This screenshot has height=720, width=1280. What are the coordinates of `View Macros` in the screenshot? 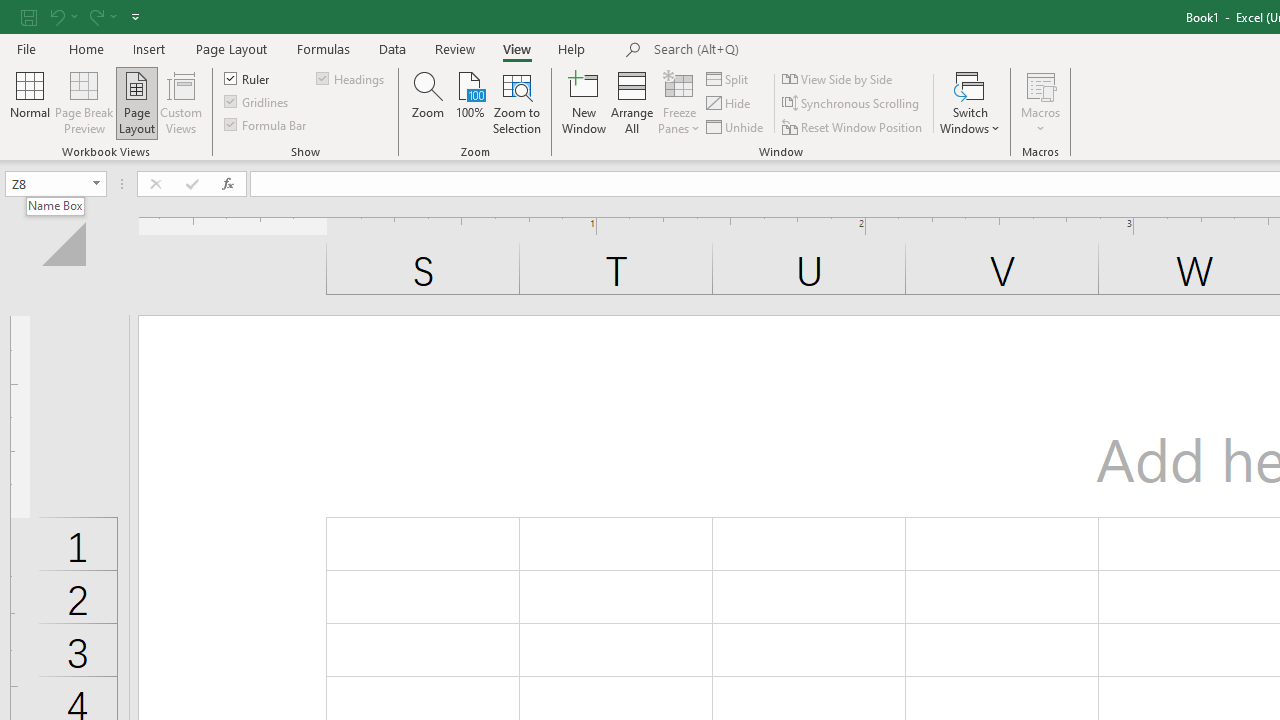 It's located at (1040, 84).